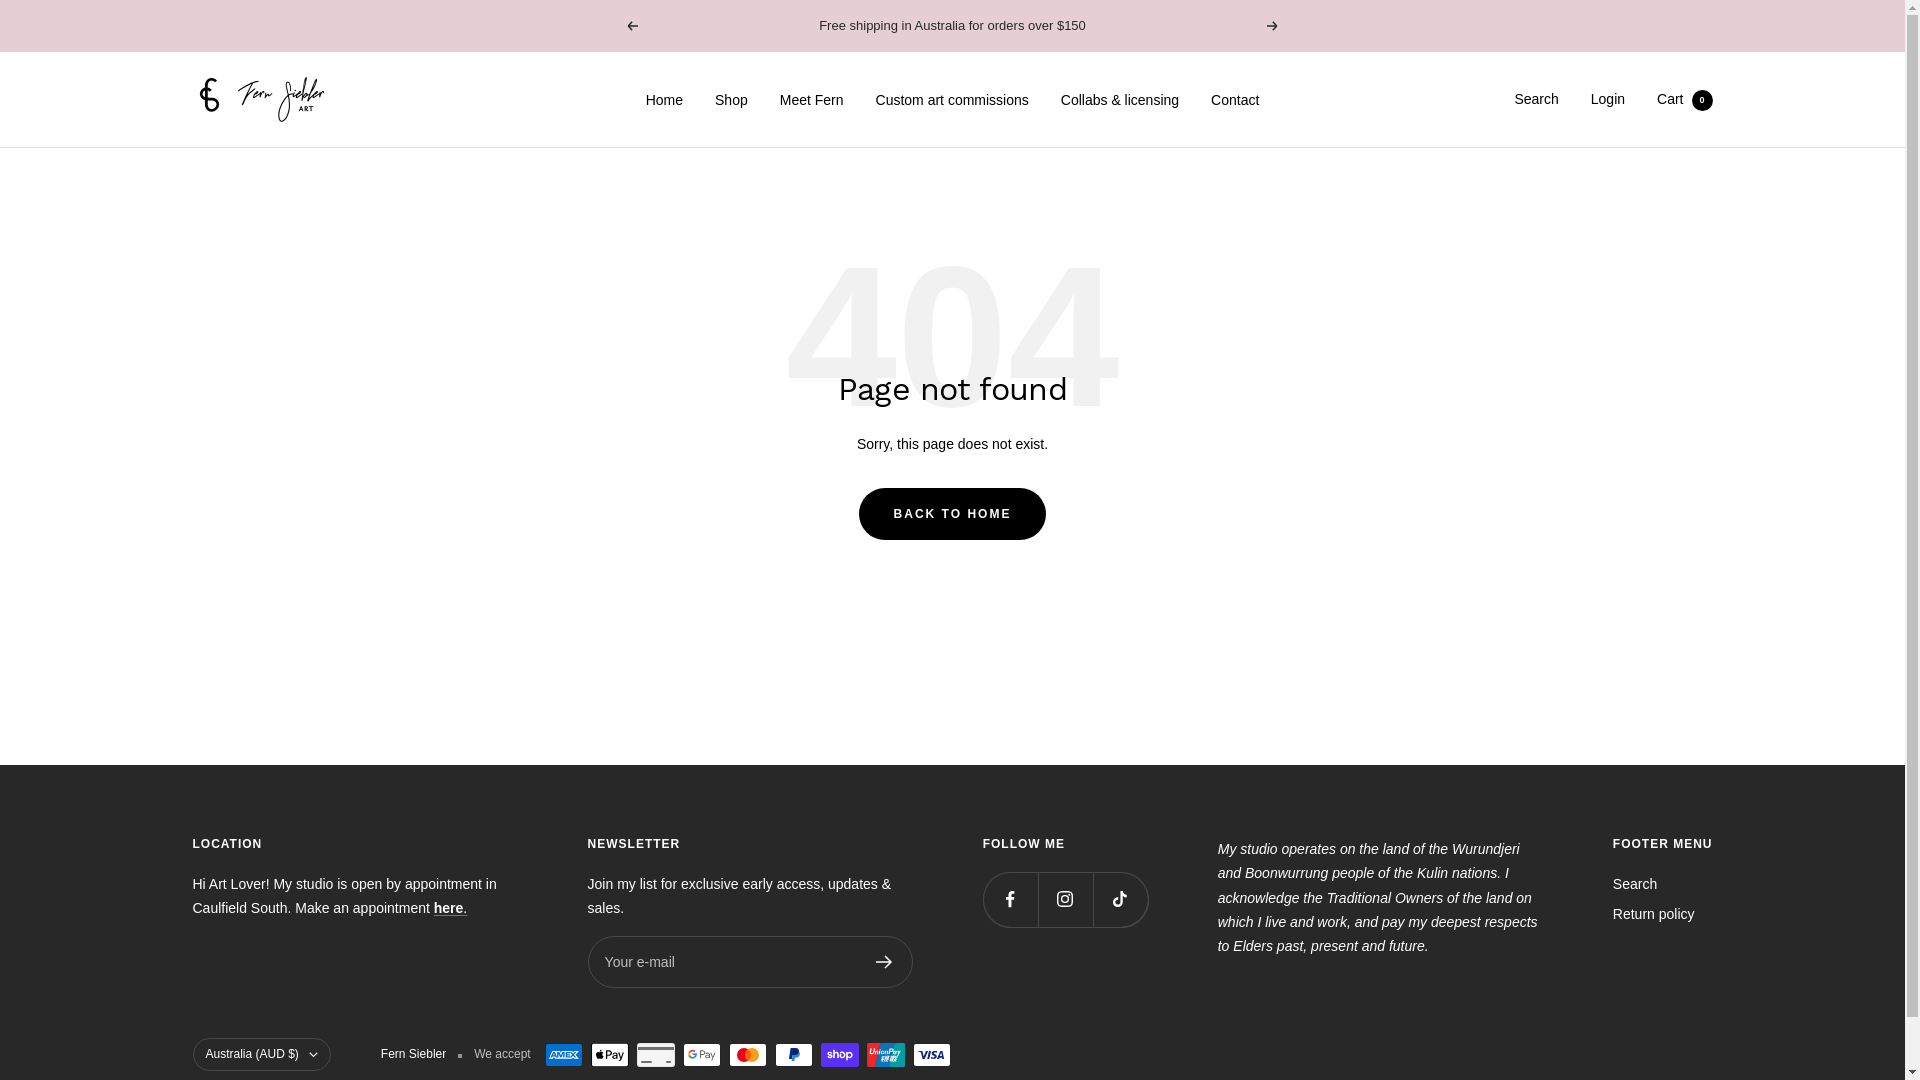 The width and height of the screenshot is (1920, 1080). I want to click on here., so click(450, 908).